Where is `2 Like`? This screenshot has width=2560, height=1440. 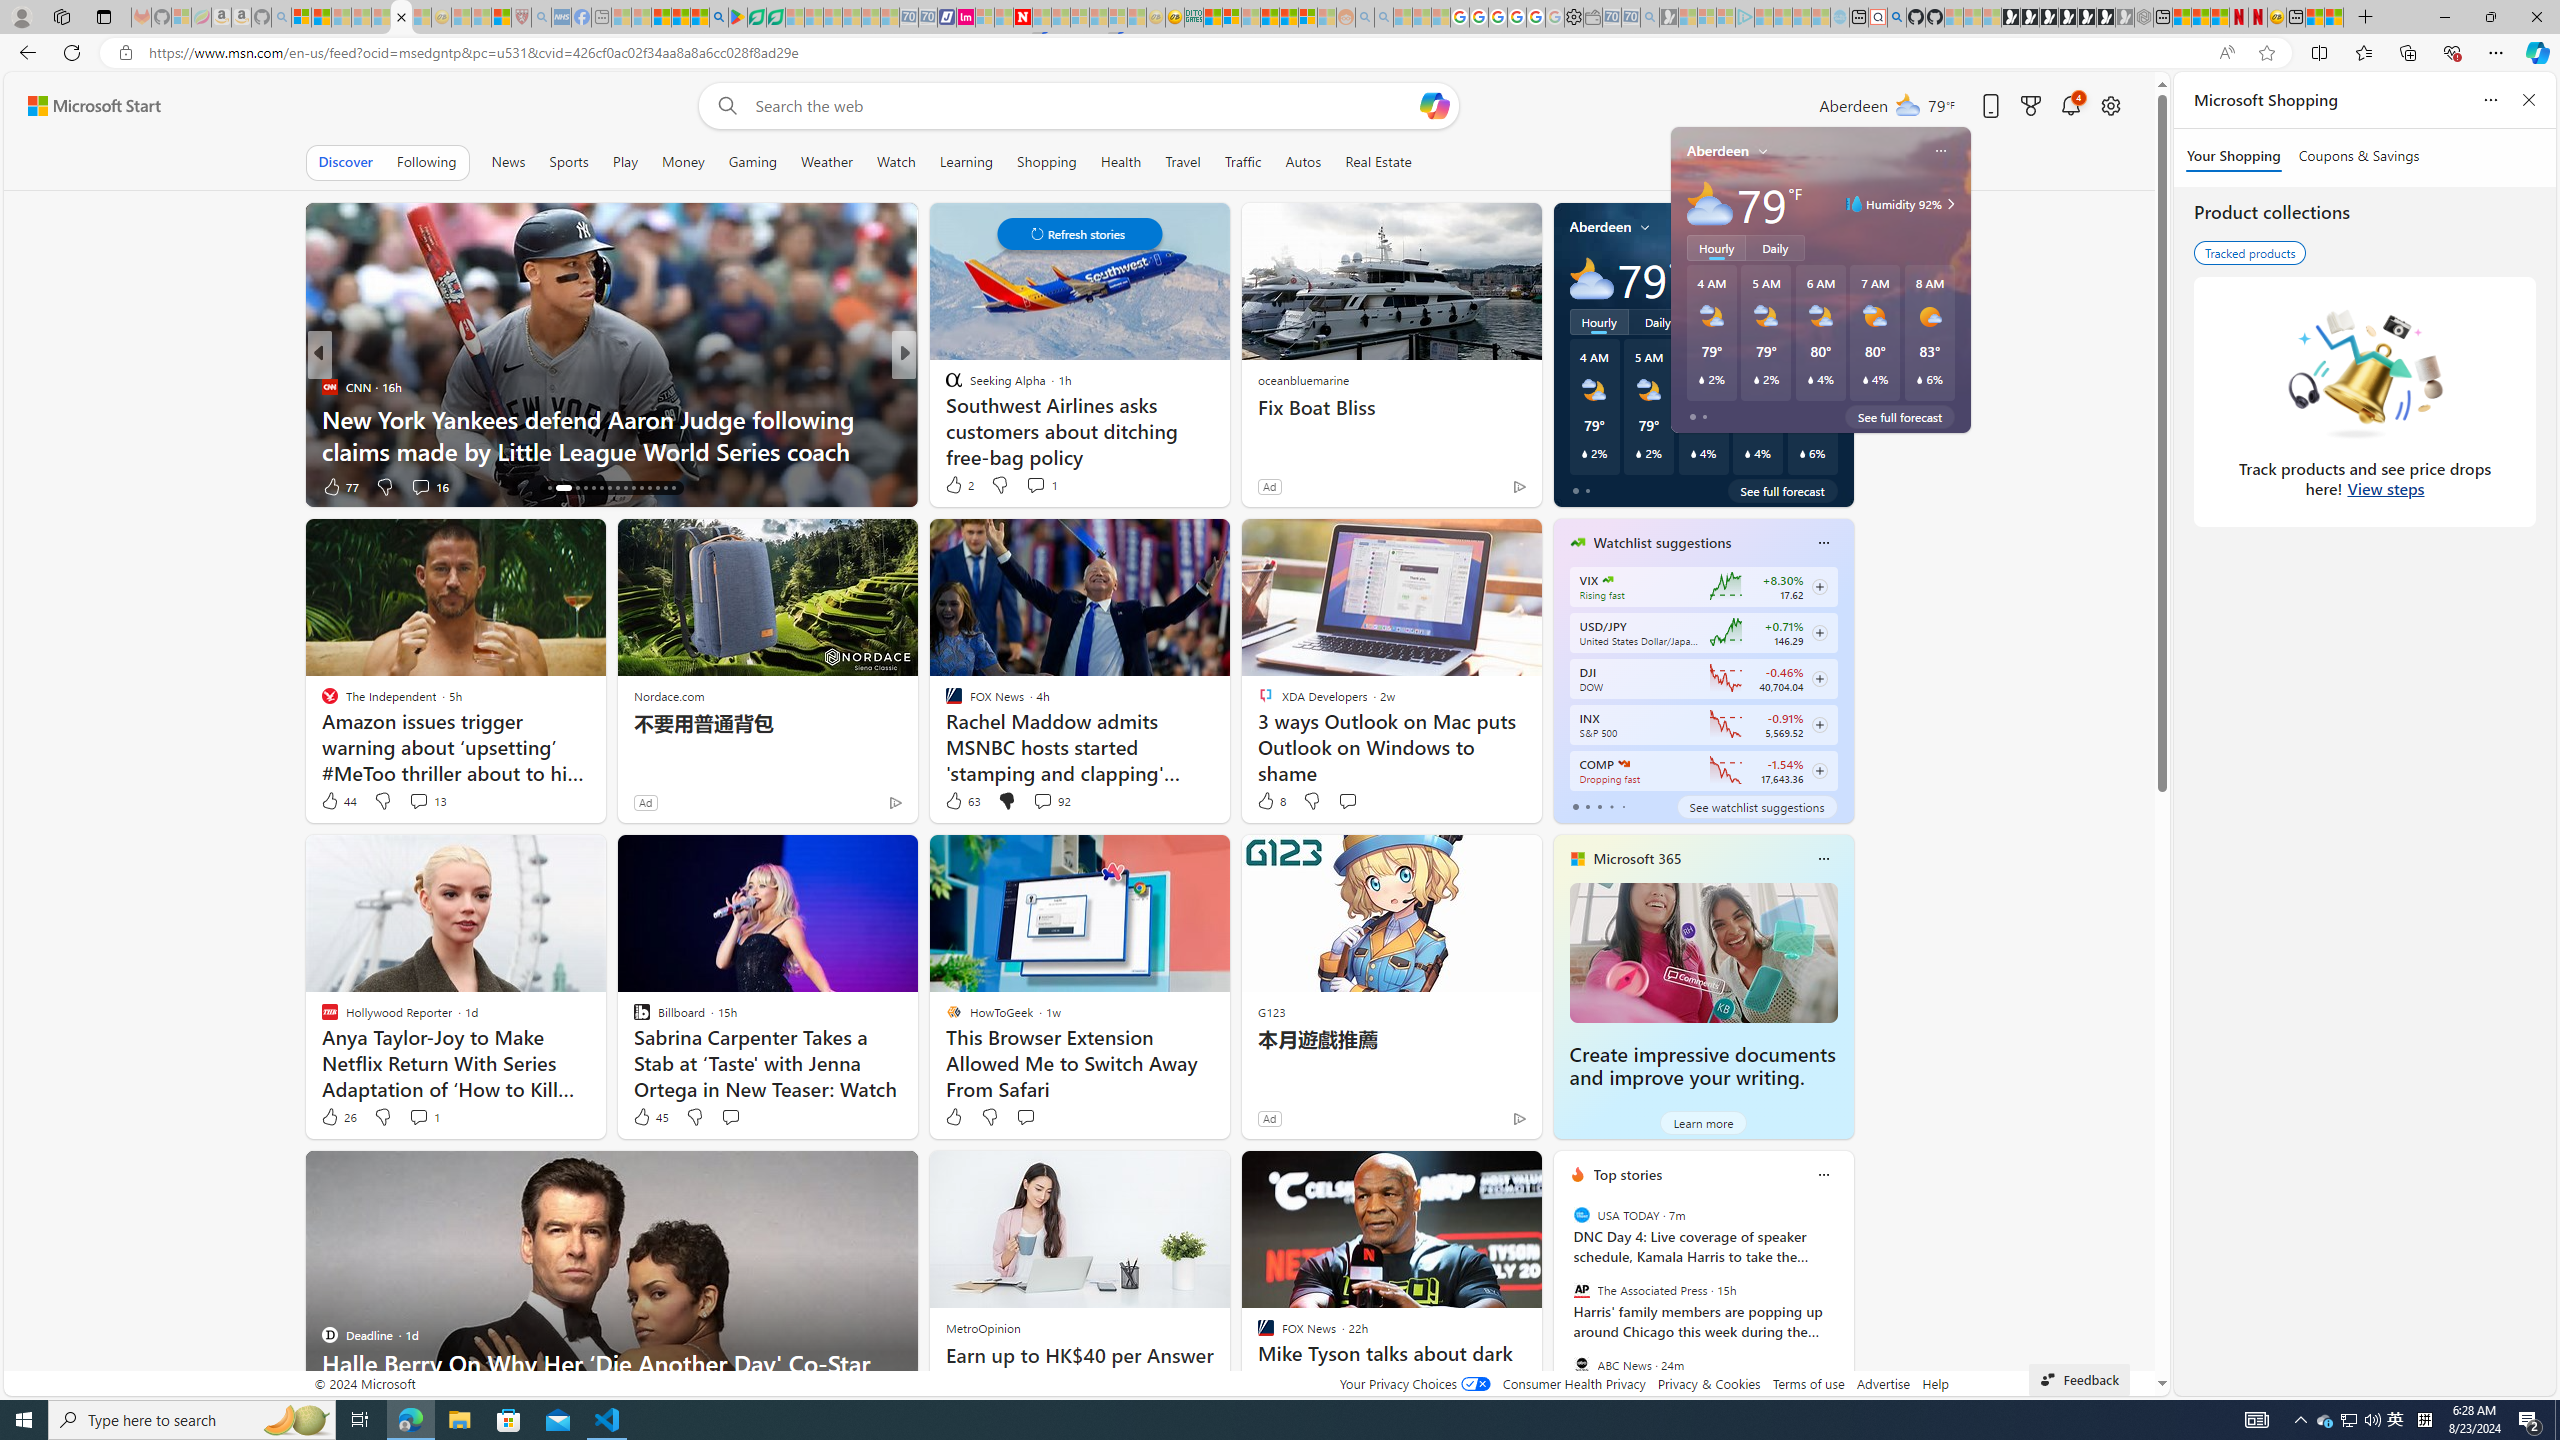
2 Like is located at coordinates (958, 484).